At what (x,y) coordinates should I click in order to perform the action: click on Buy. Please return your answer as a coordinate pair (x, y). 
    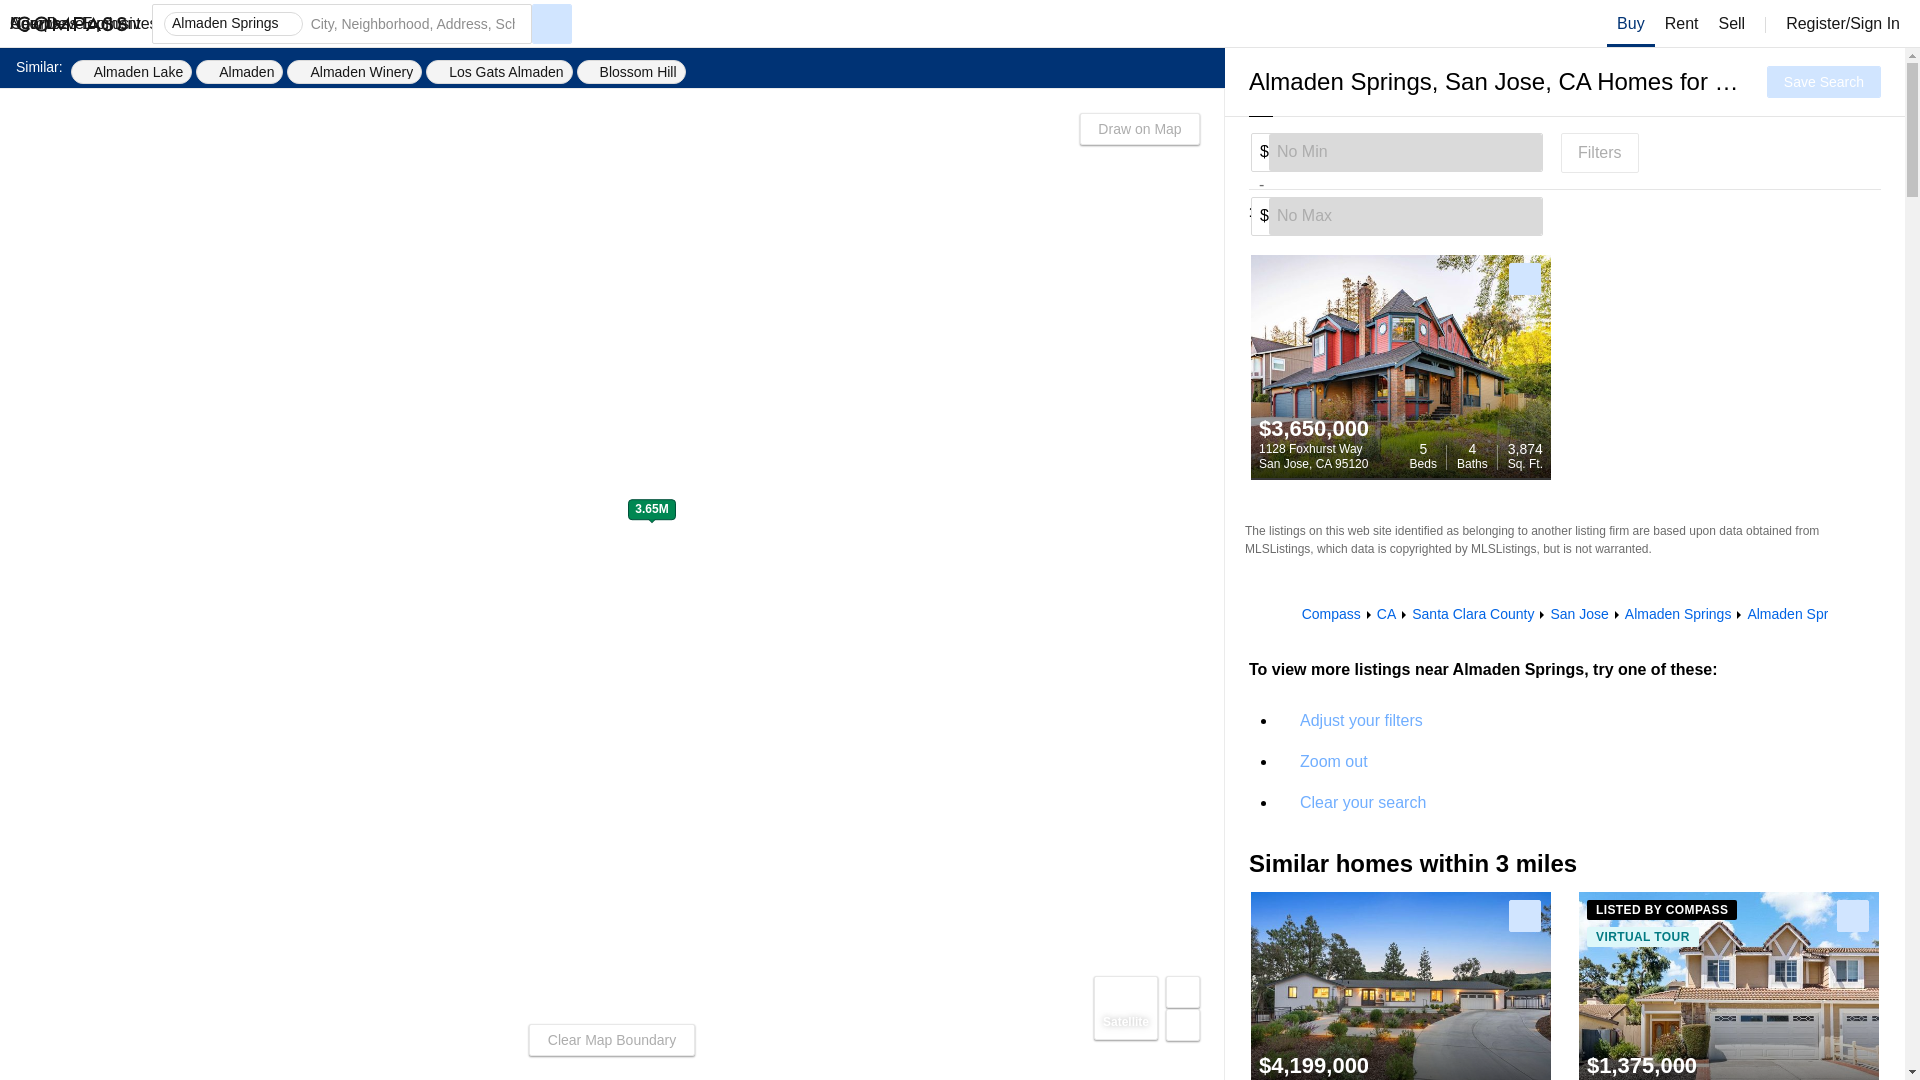
    Looking at the image, I should click on (1386, 614).